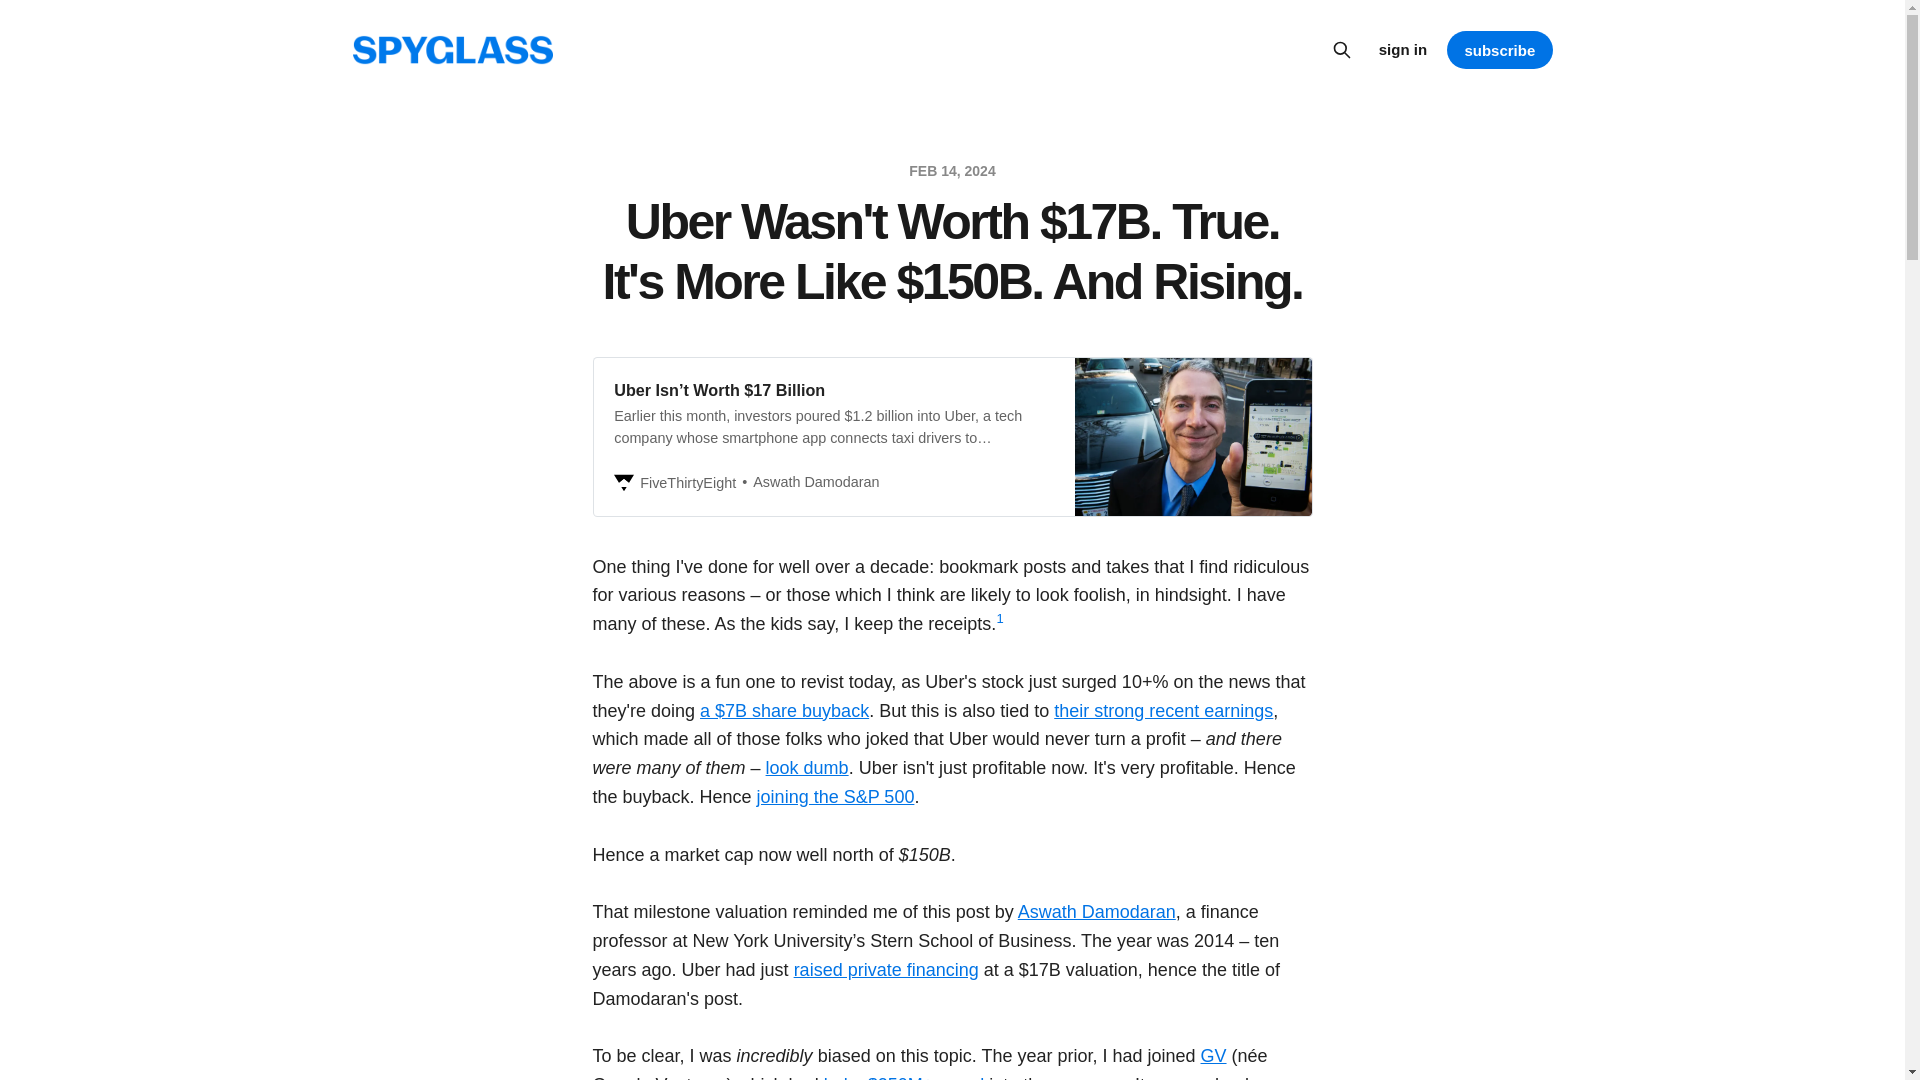 The image size is (1920, 1080). Describe the element at coordinates (1402, 49) in the screenshot. I see `sign in` at that location.